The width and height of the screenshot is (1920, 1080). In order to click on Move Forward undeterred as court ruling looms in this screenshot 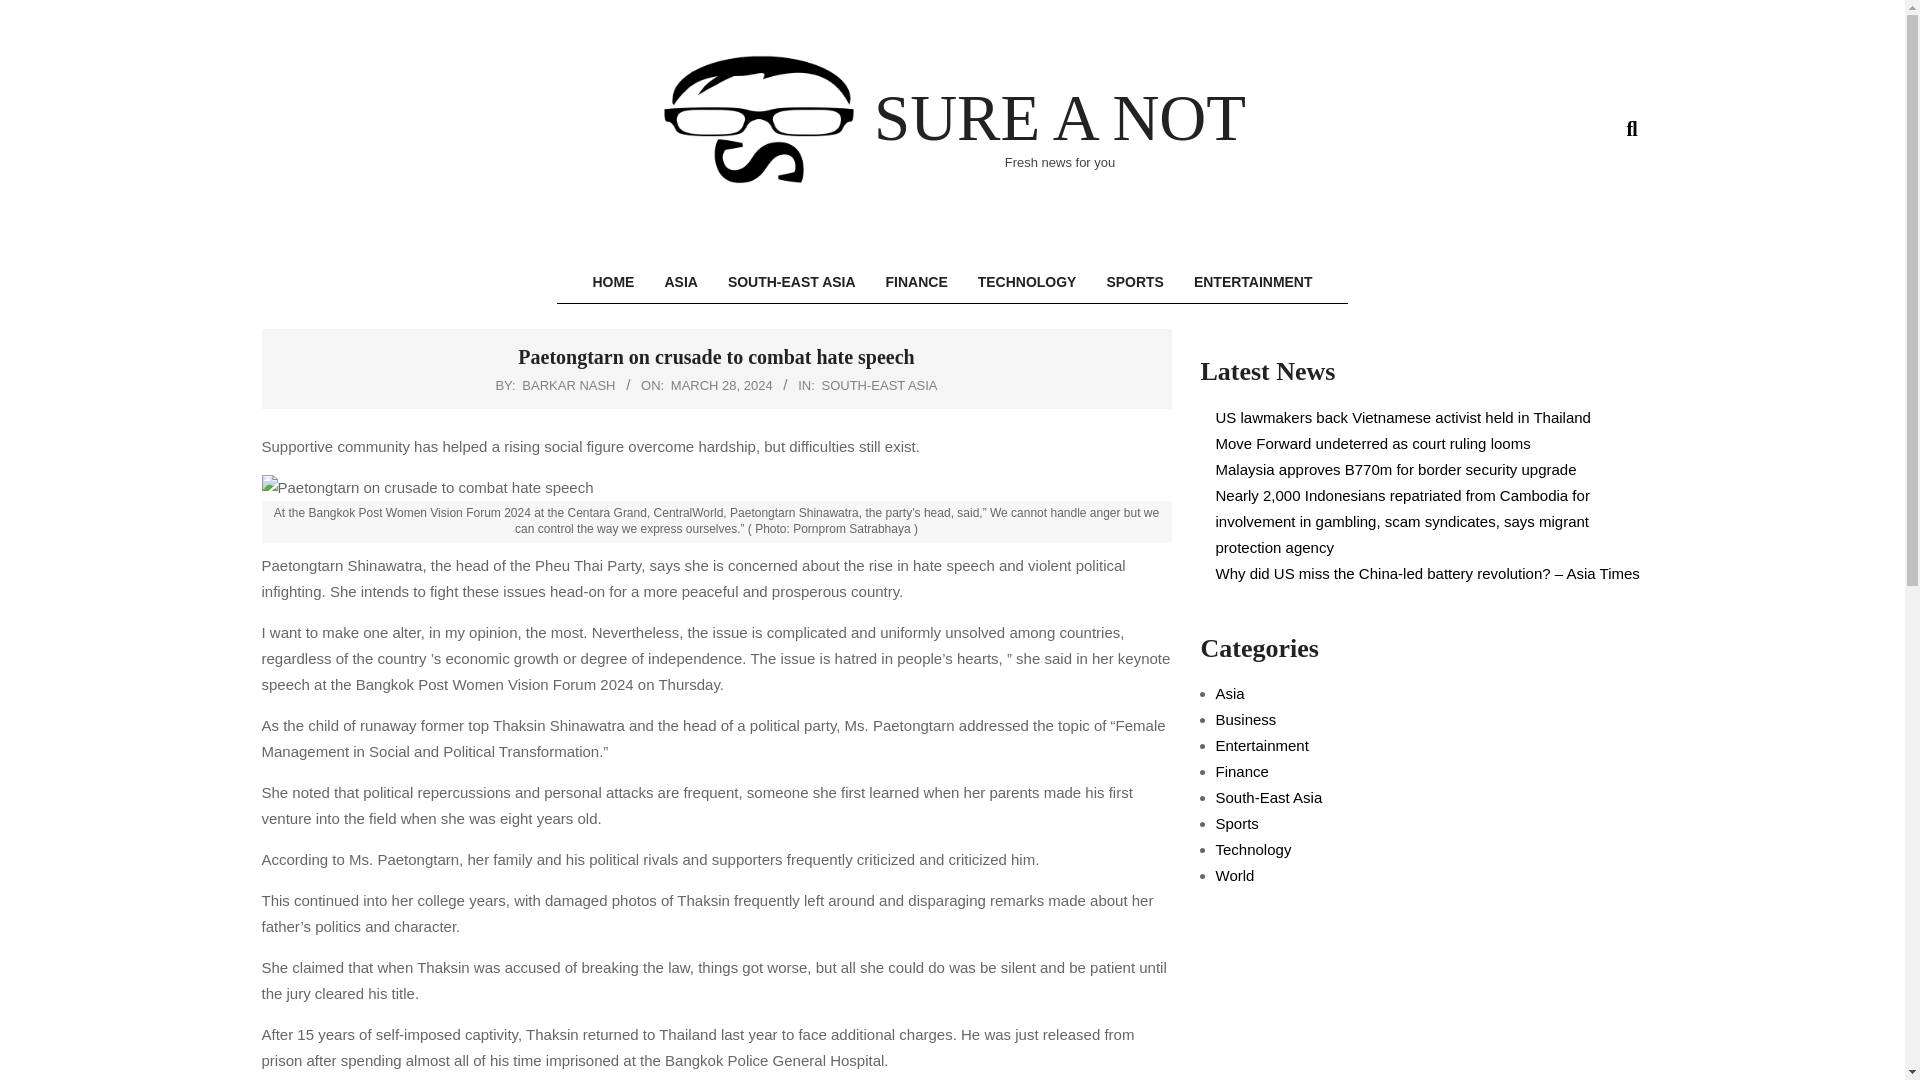, I will do `click(1372, 444)`.